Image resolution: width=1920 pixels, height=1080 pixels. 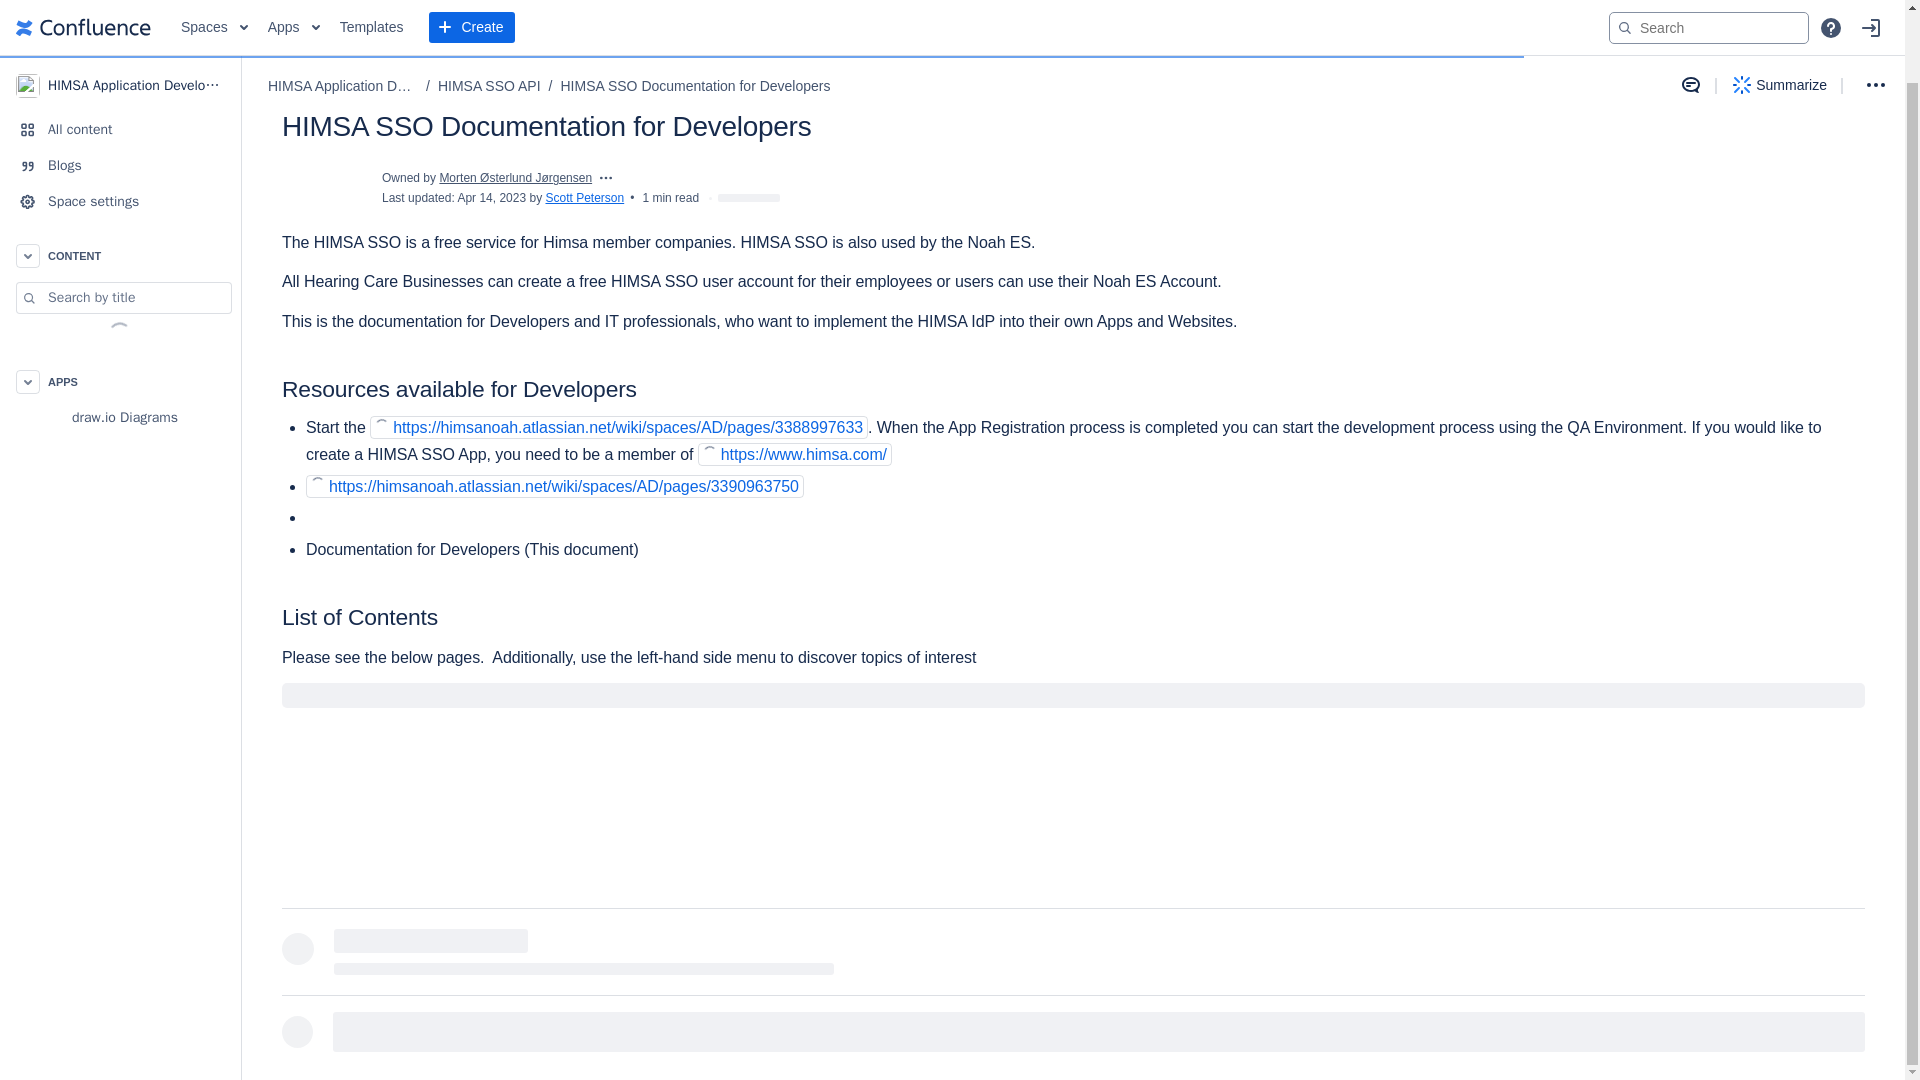 What do you see at coordinates (120, 126) in the screenshot?
I see `Space settings` at bounding box center [120, 126].